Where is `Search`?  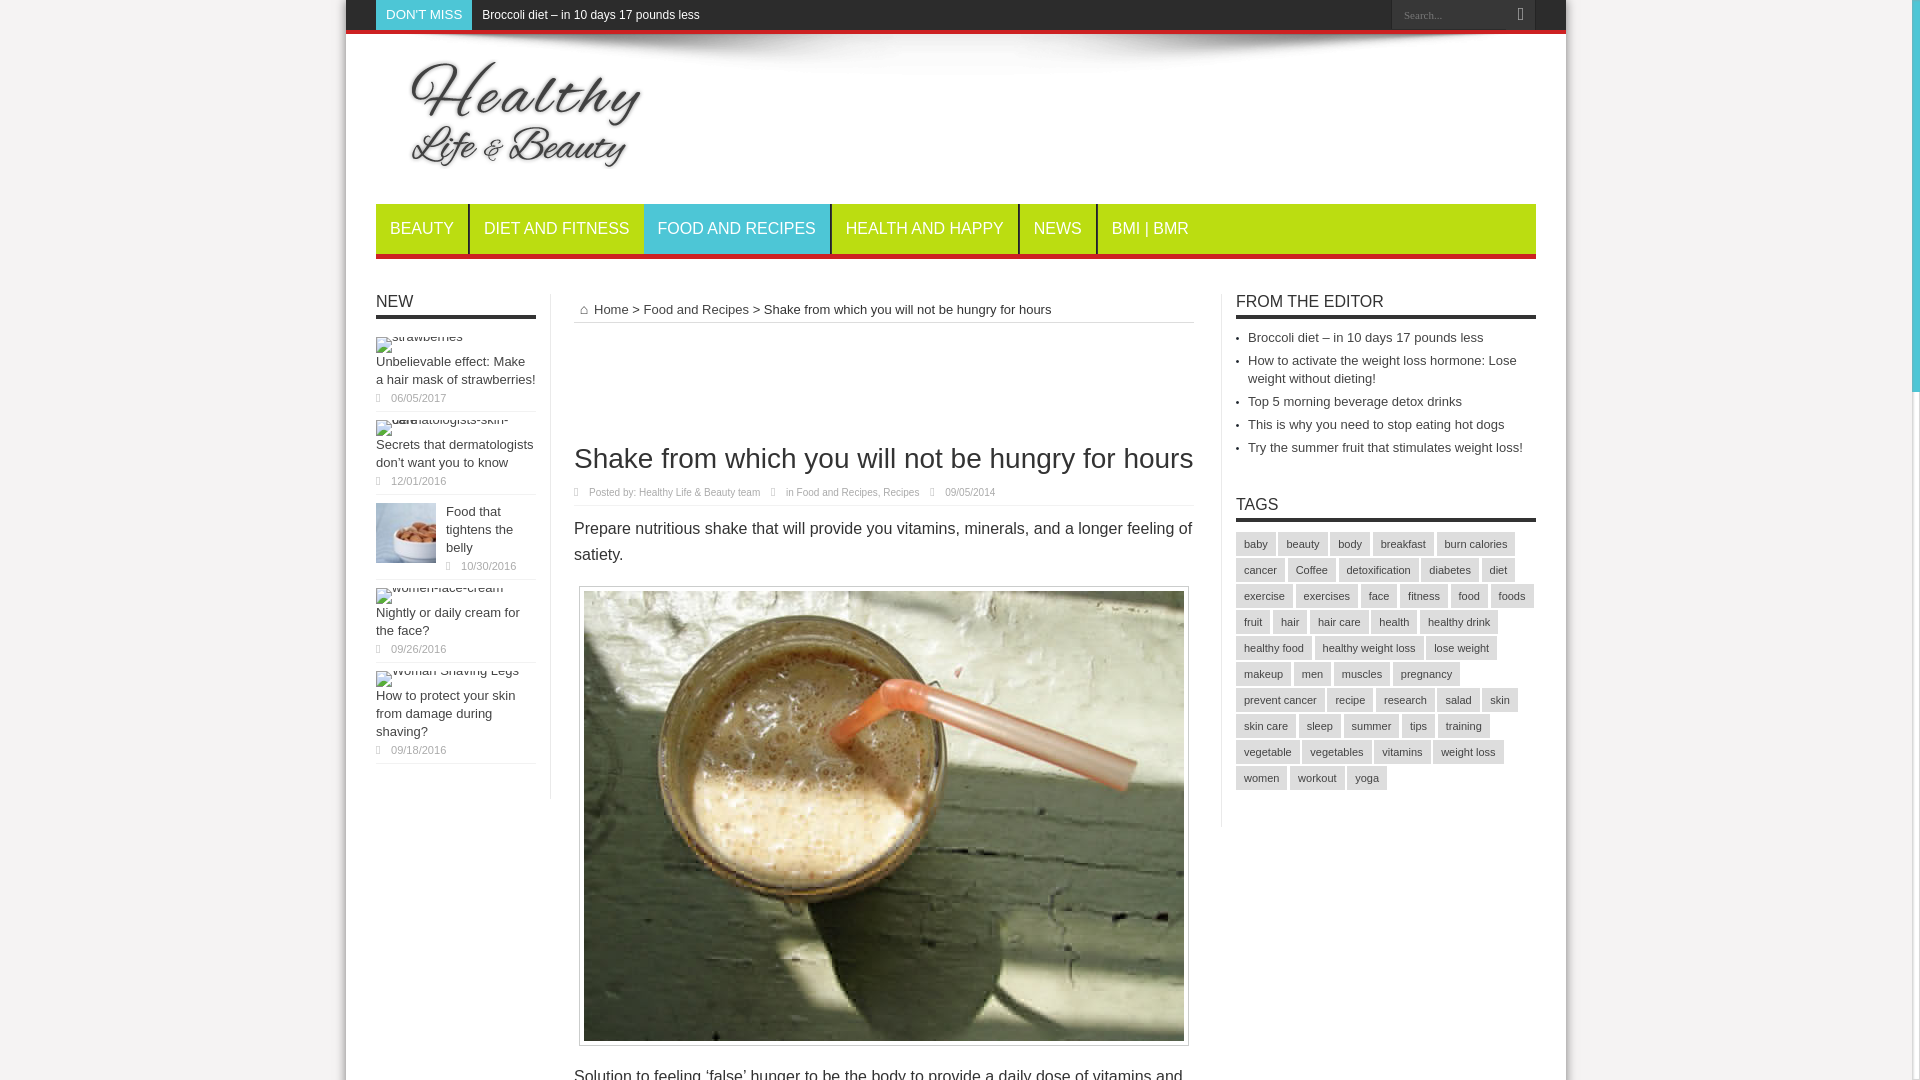 Search is located at coordinates (1520, 15).